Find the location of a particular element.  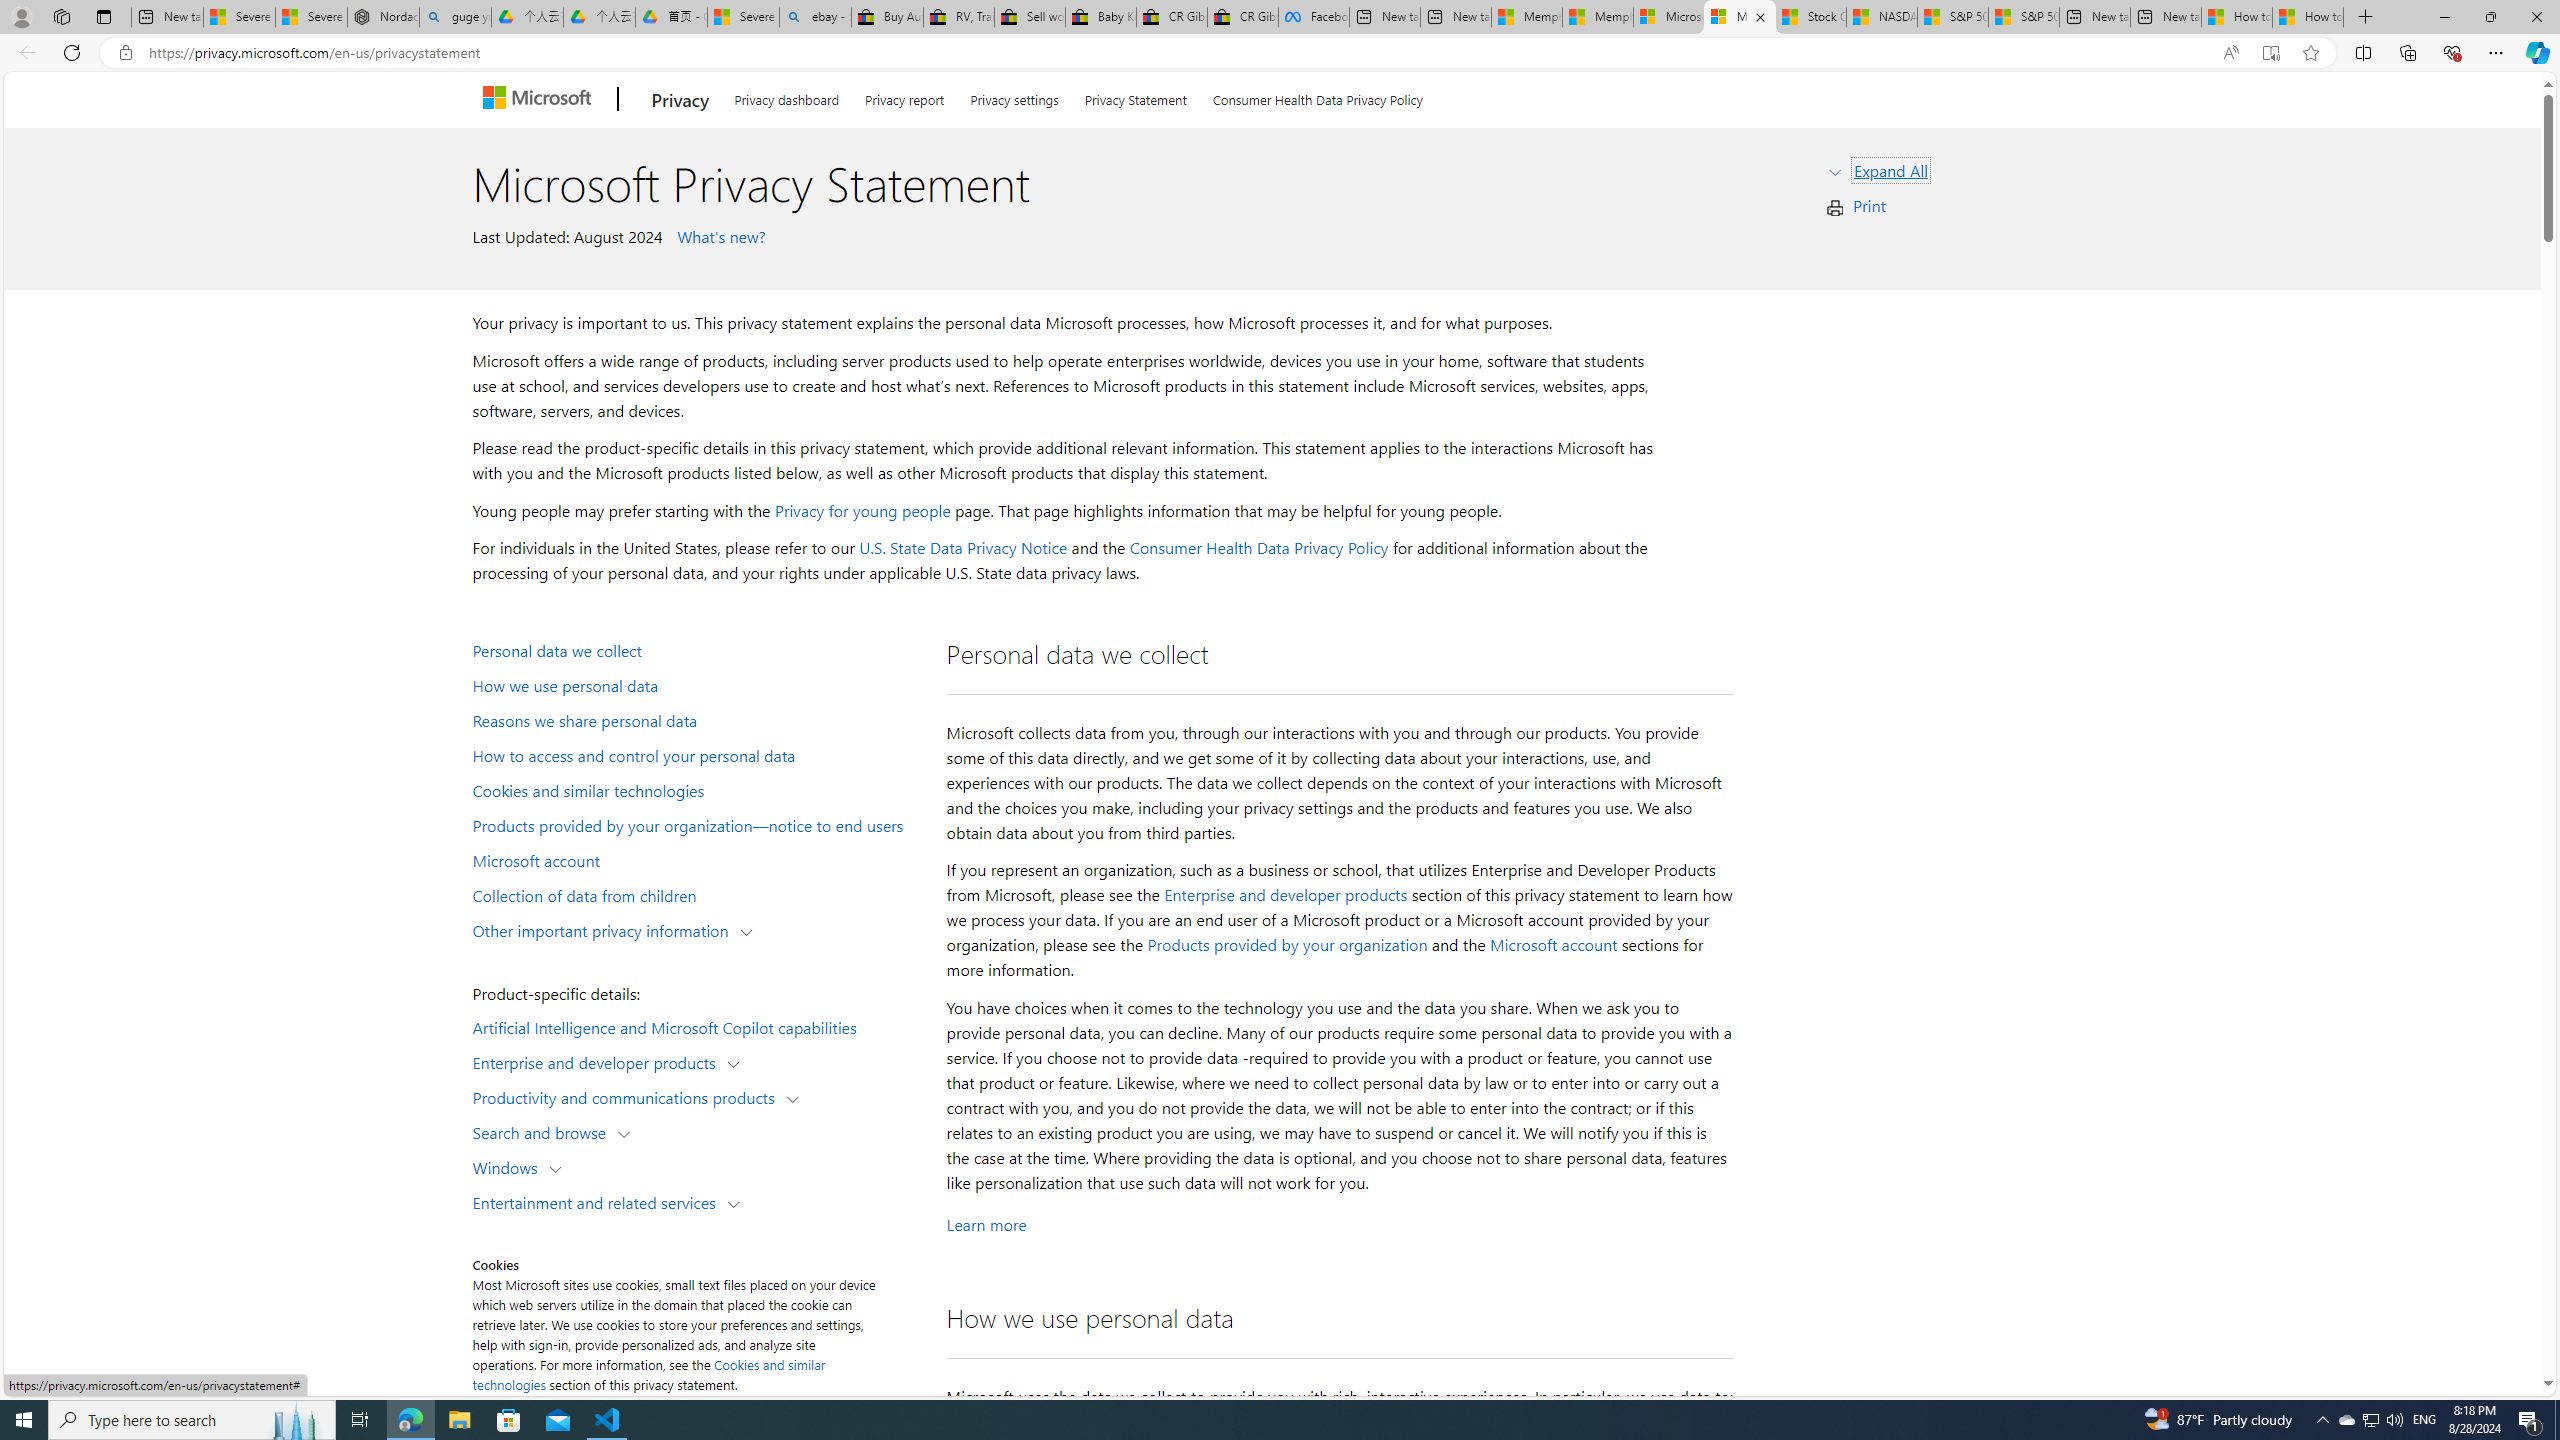

Read aloud this page (Ctrl+Shift+U) is located at coordinates (2230, 53).